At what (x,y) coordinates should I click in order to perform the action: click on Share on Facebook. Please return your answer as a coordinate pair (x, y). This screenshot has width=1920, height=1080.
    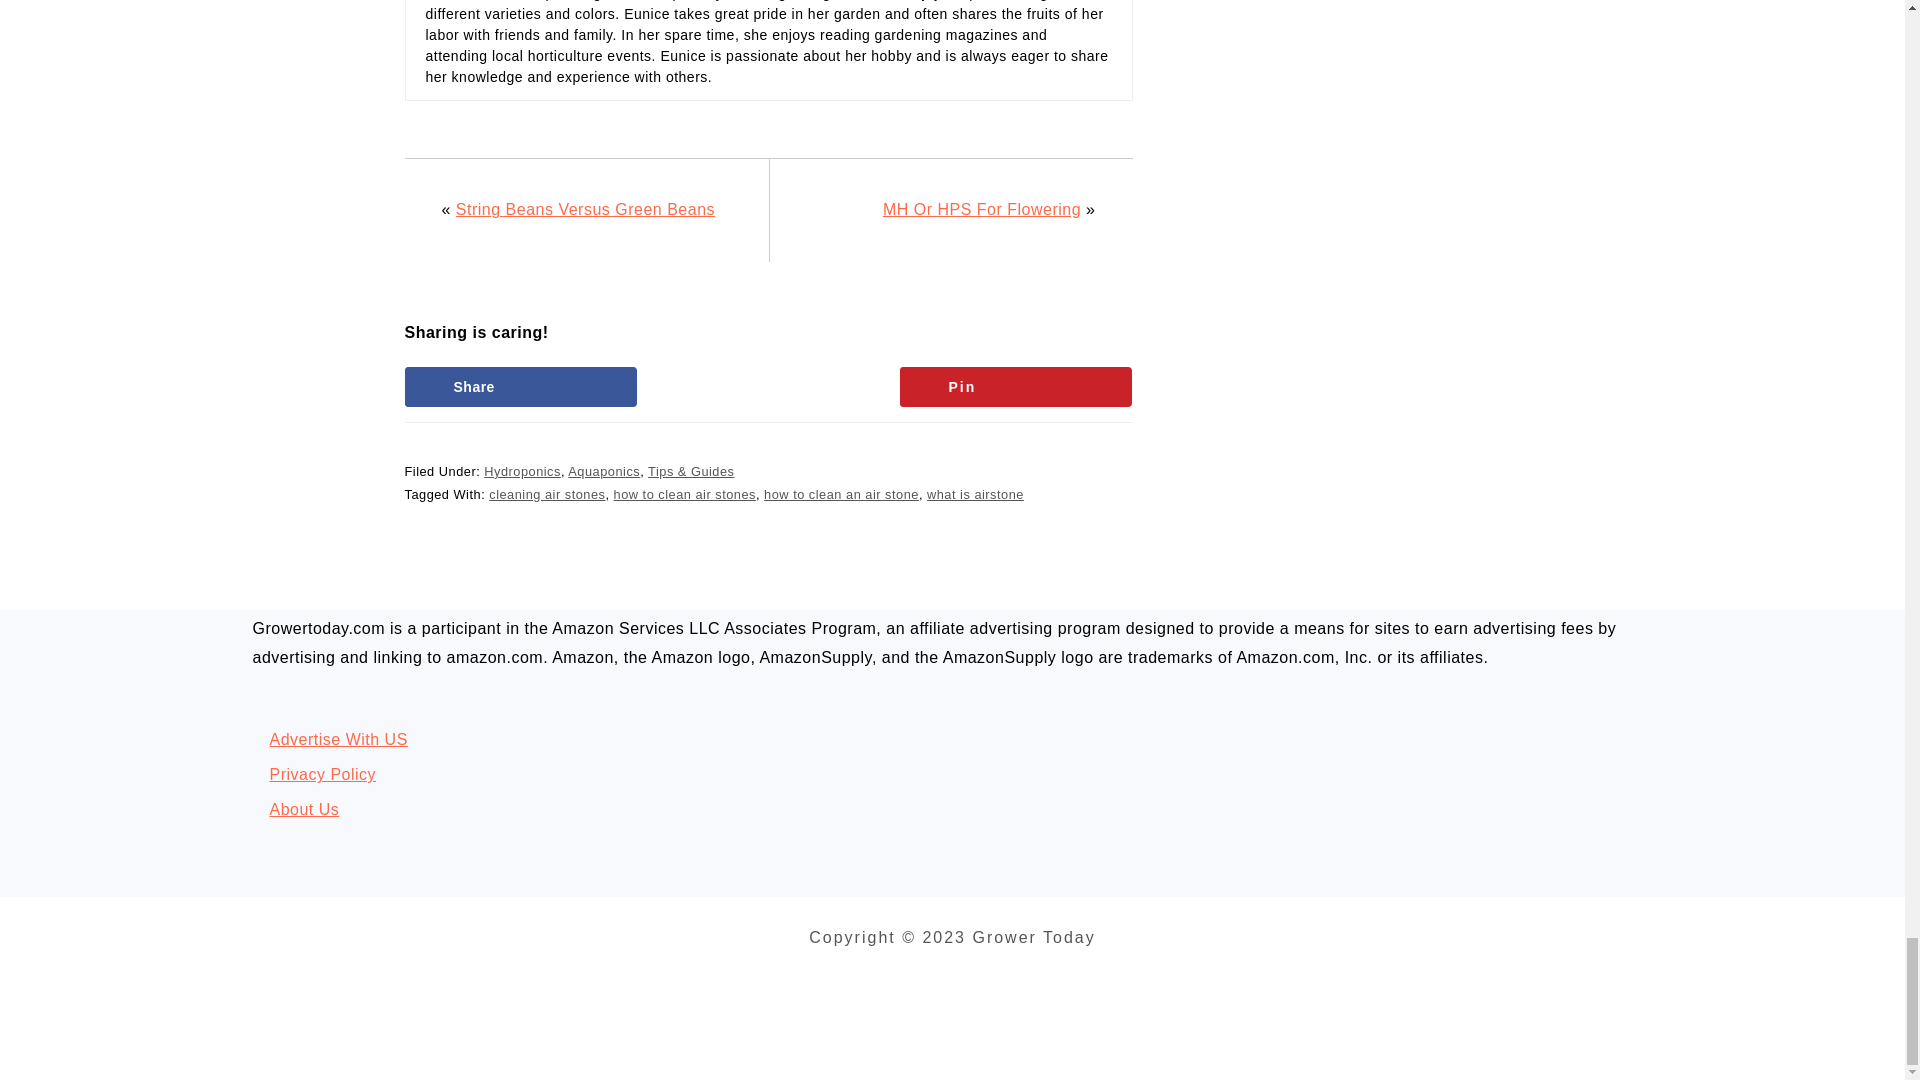
    Looking at the image, I should click on (520, 387).